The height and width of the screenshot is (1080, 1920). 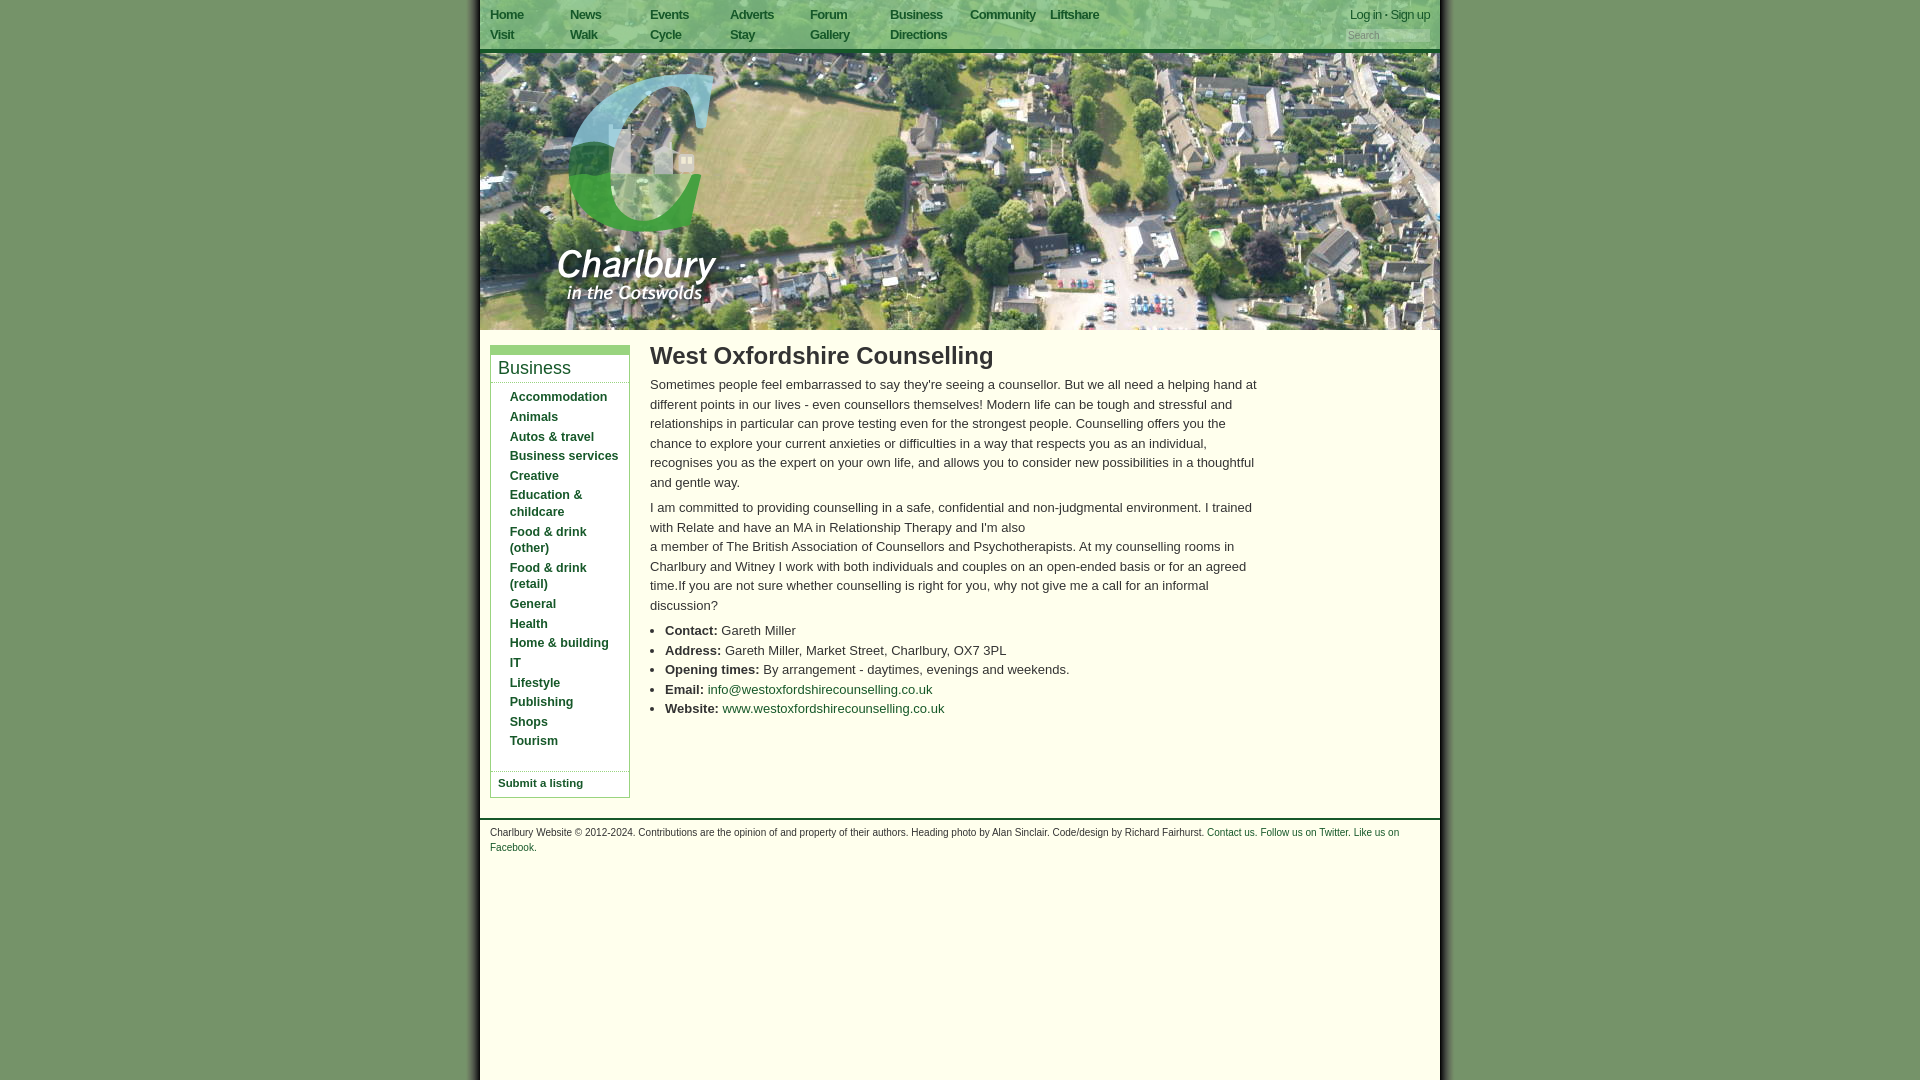 I want to click on Directions, so click(x=918, y=33).